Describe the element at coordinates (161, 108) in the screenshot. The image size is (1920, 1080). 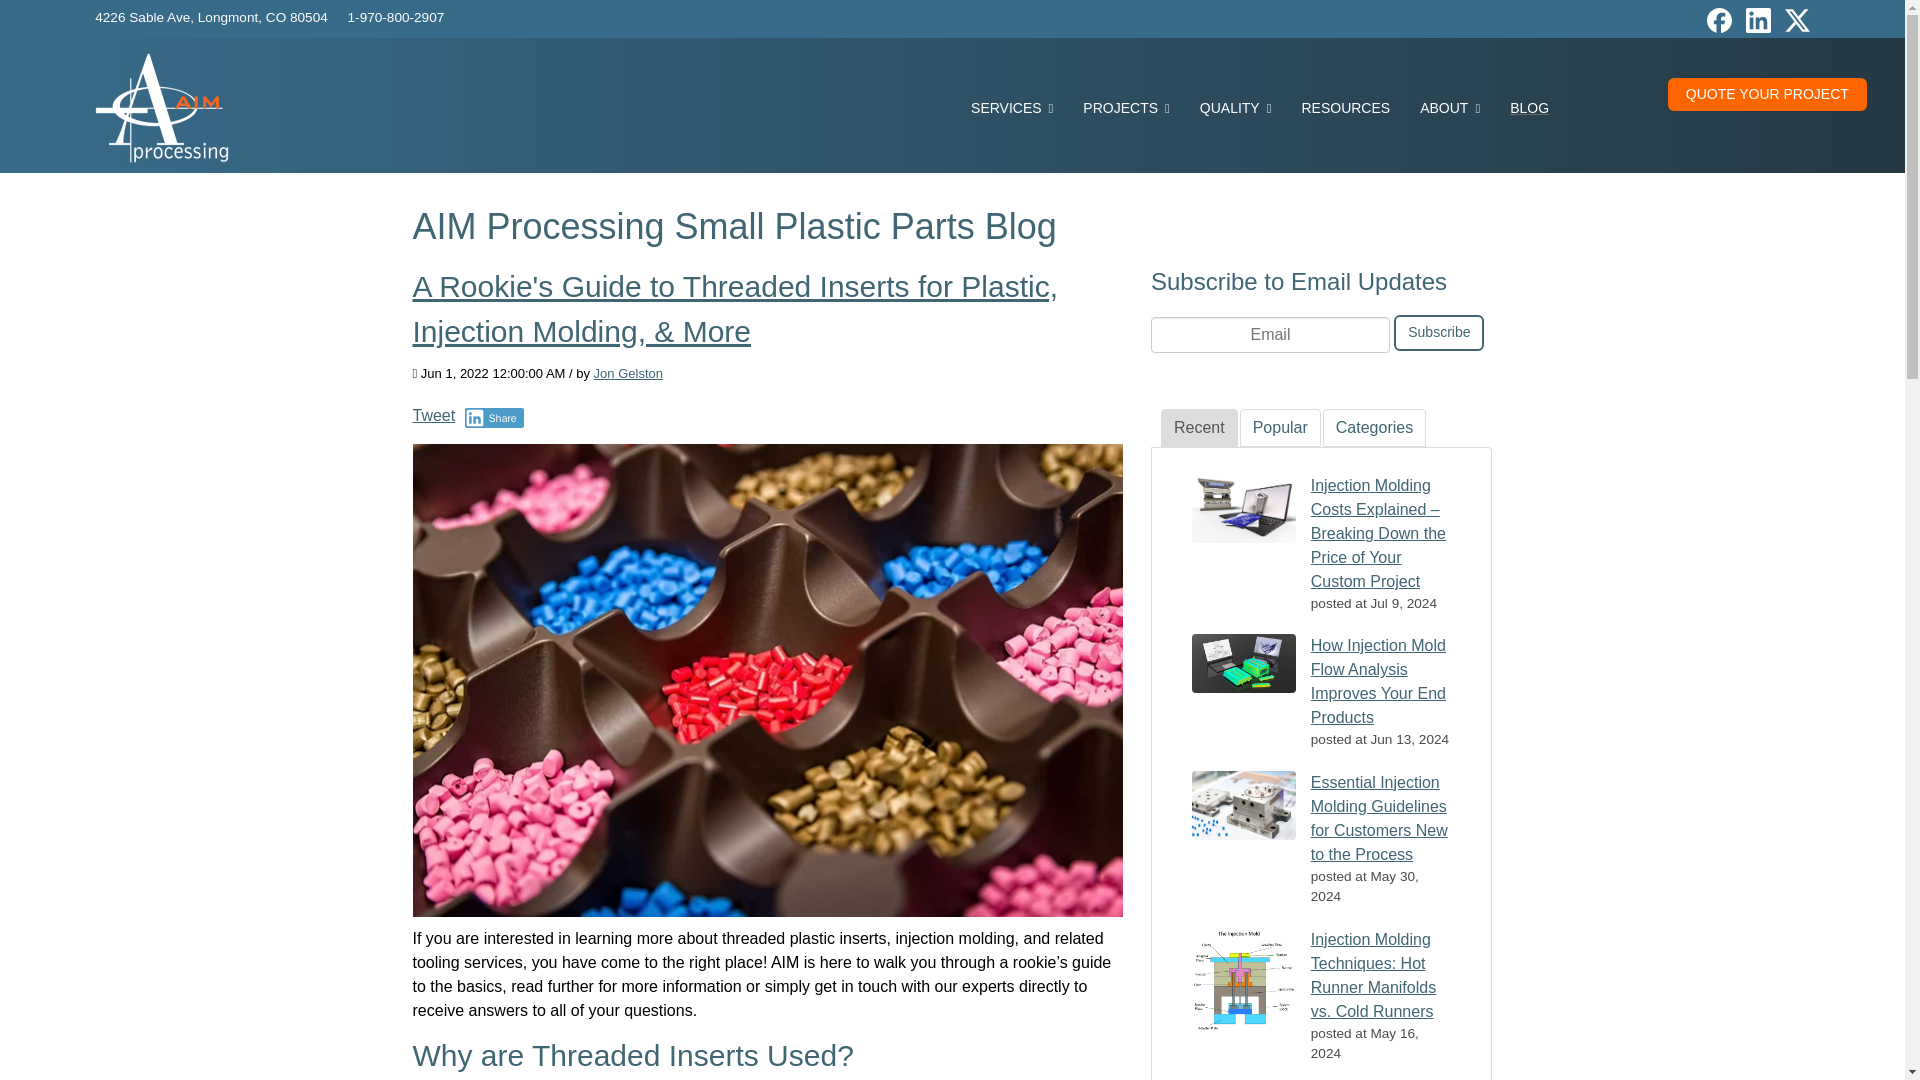
I see `AIM Logo` at that location.